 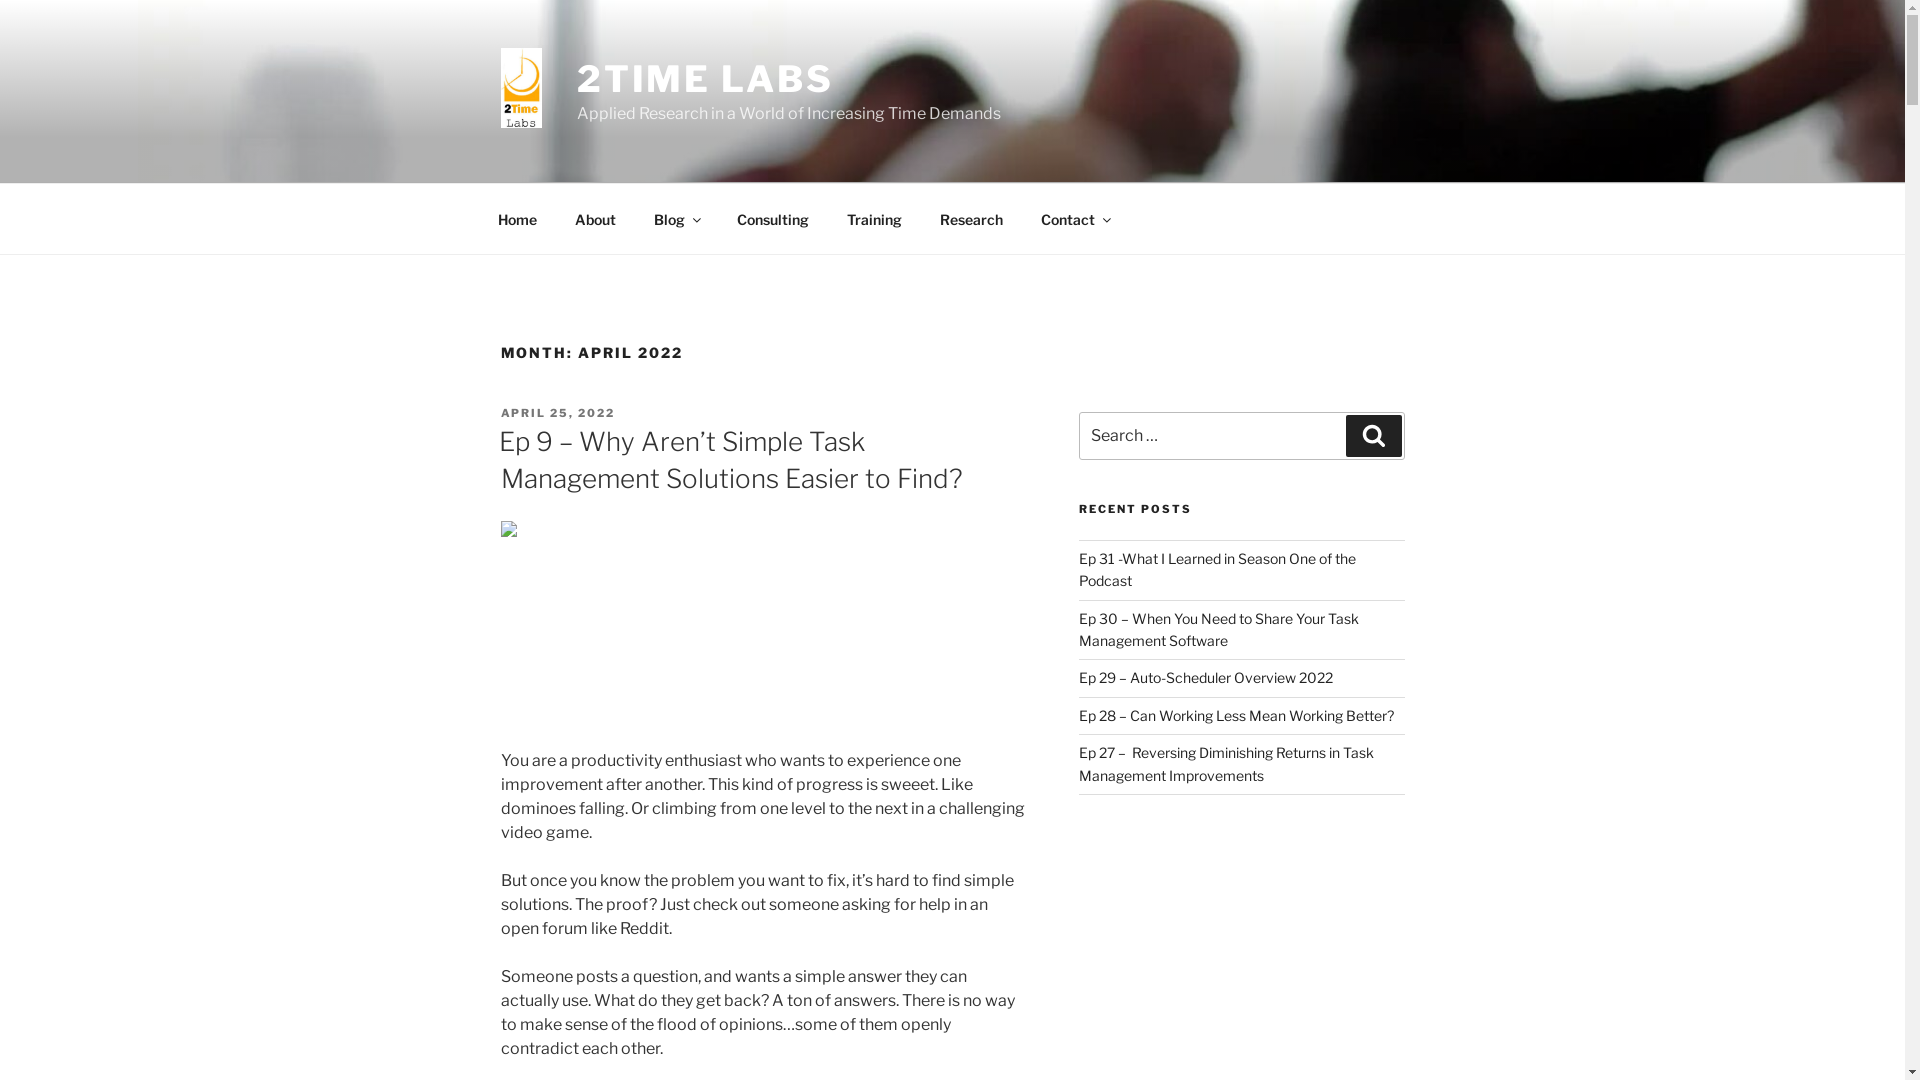 What do you see at coordinates (875, 218) in the screenshot?
I see `Training` at bounding box center [875, 218].